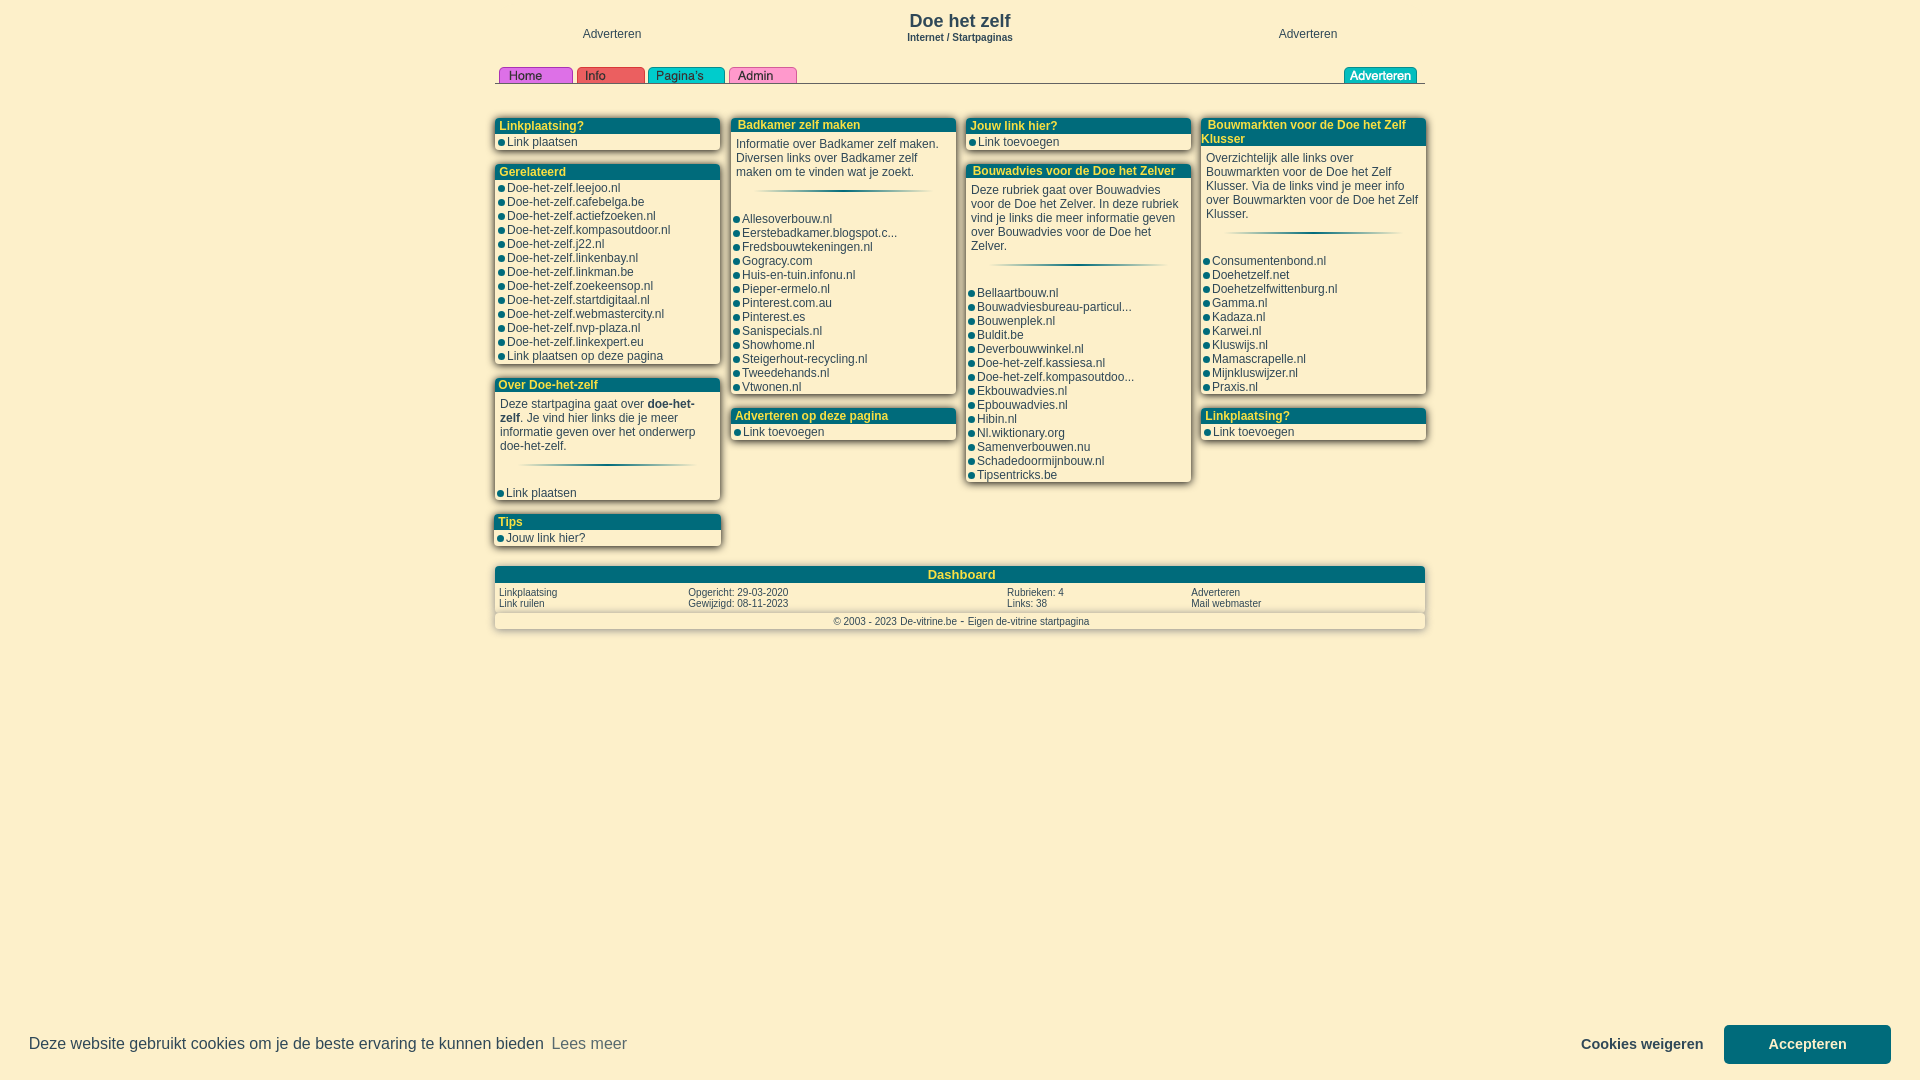 Image resolution: width=1920 pixels, height=1080 pixels. Describe the element at coordinates (1040, 461) in the screenshot. I see `Schadedoormijnbouw.nl` at that location.